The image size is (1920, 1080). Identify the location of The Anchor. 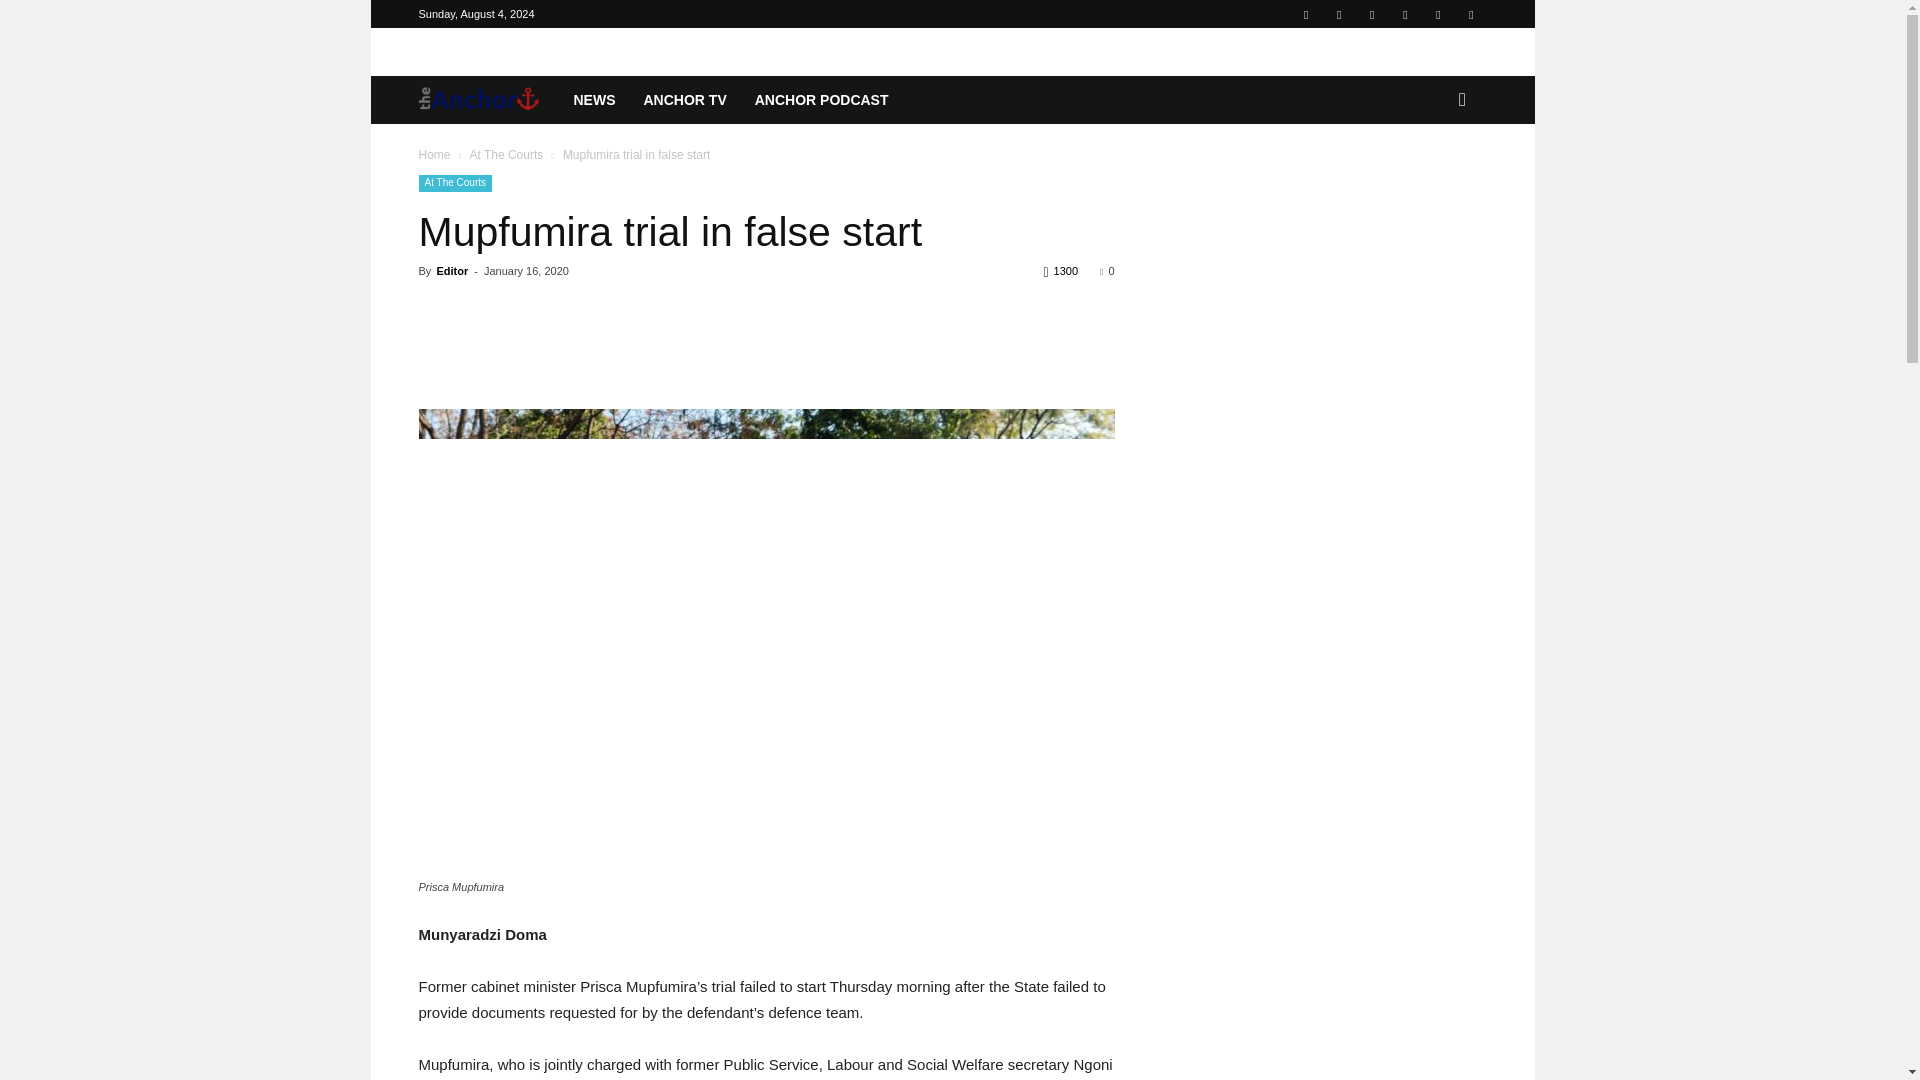
(488, 100).